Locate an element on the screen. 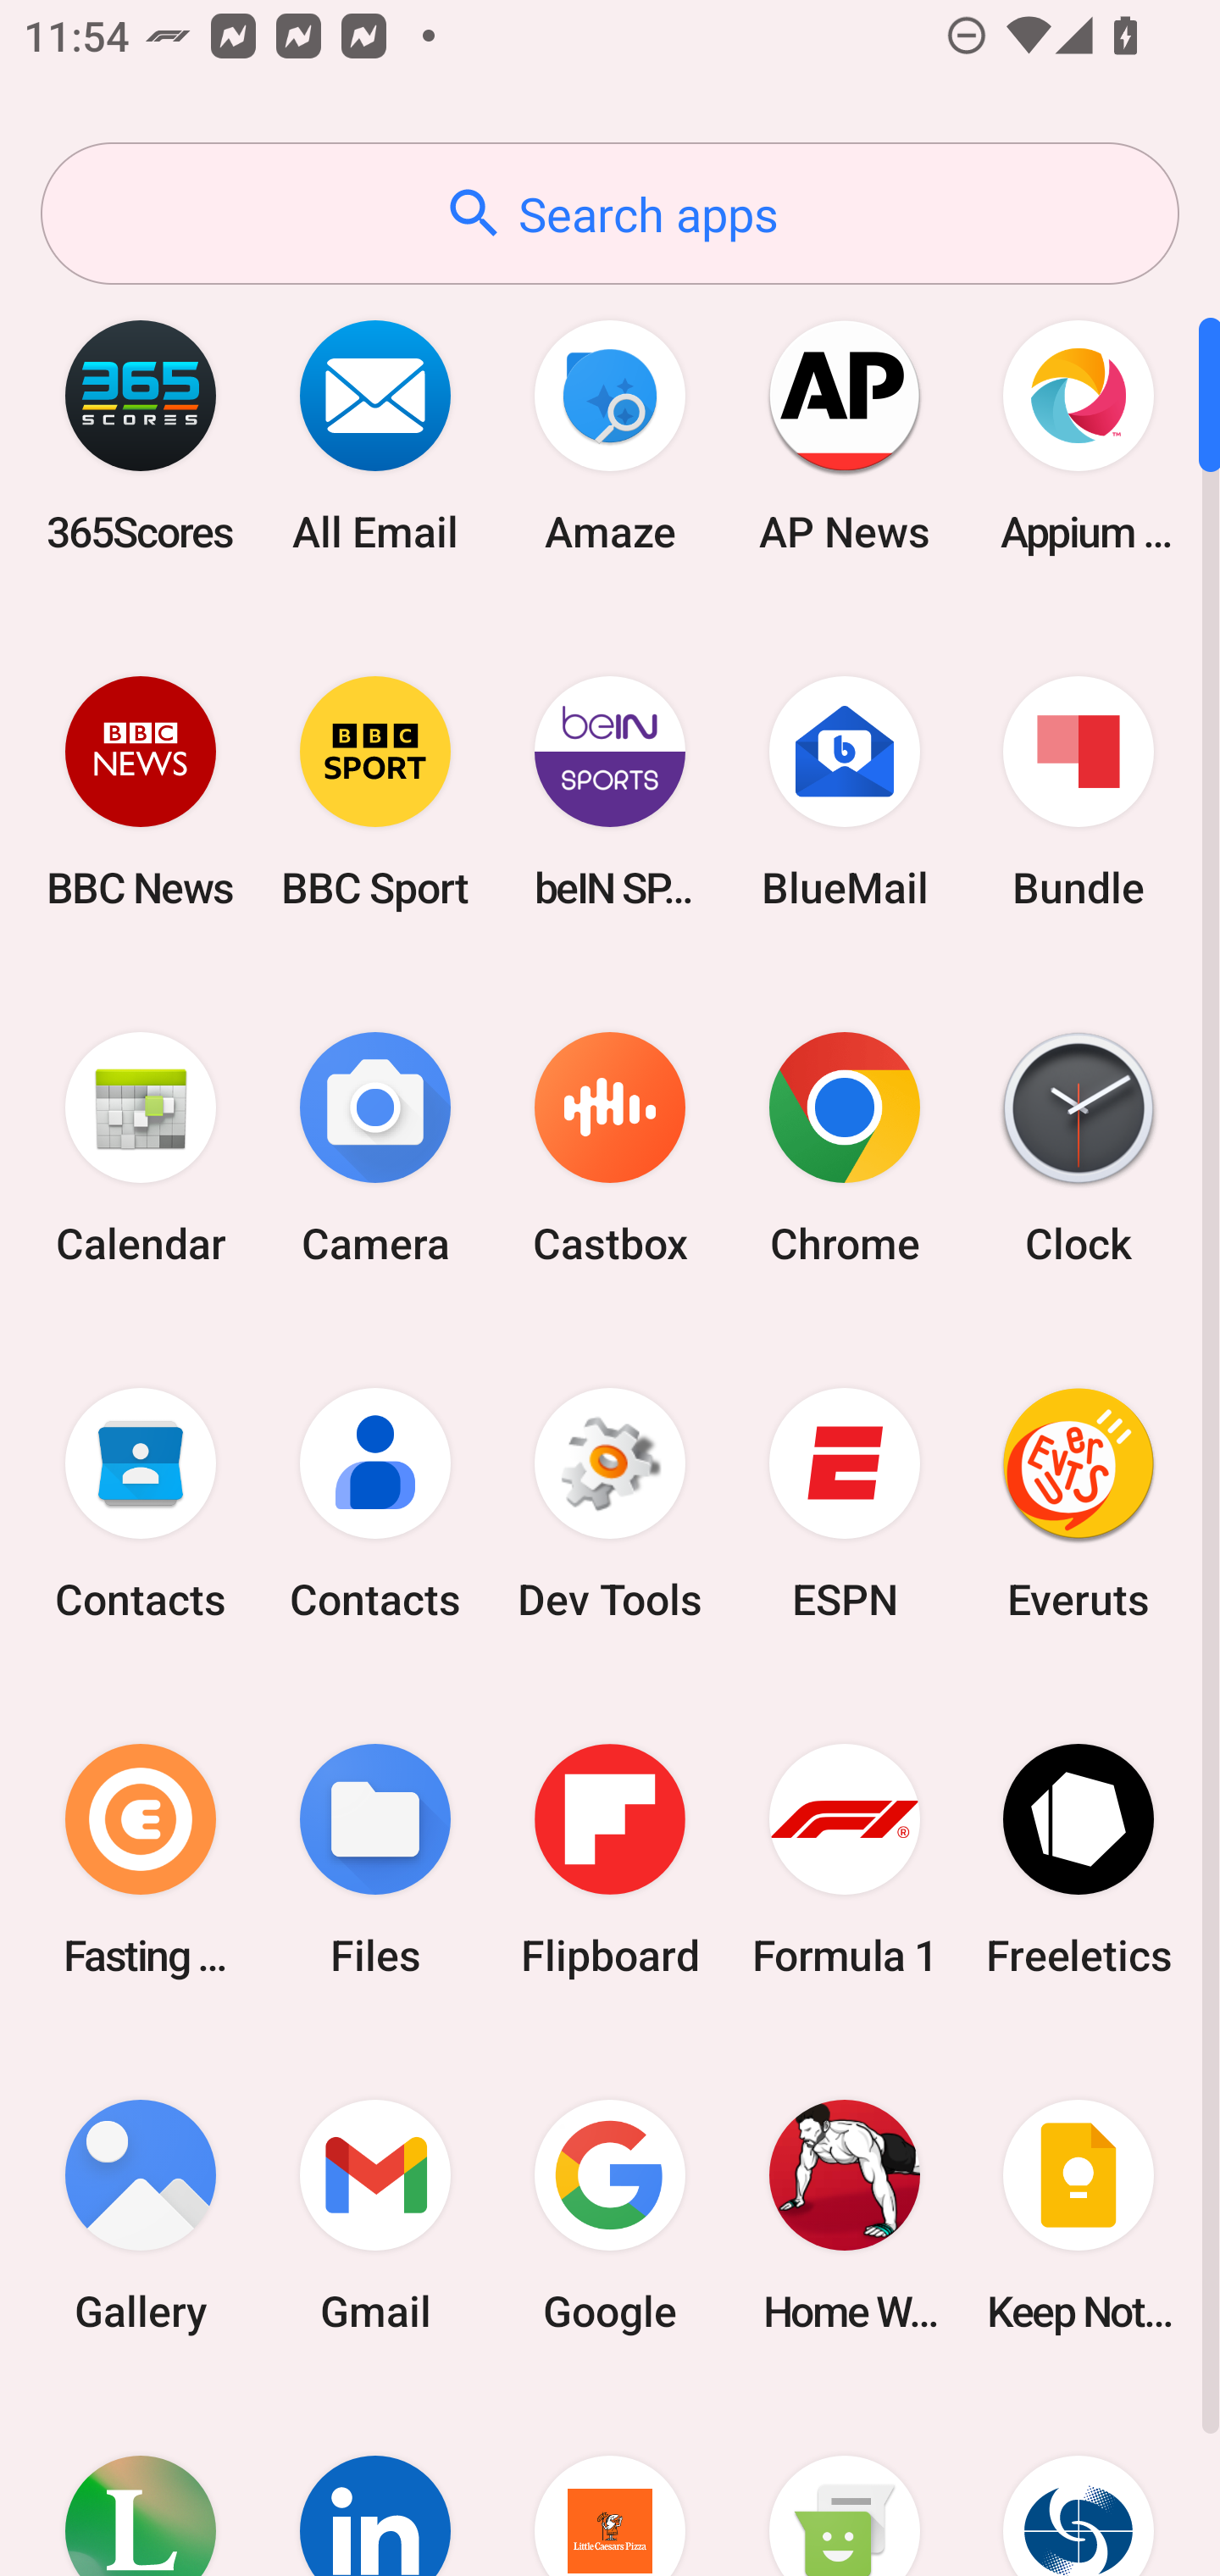 The width and height of the screenshot is (1220, 2576). Camera is located at coordinates (375, 1149).